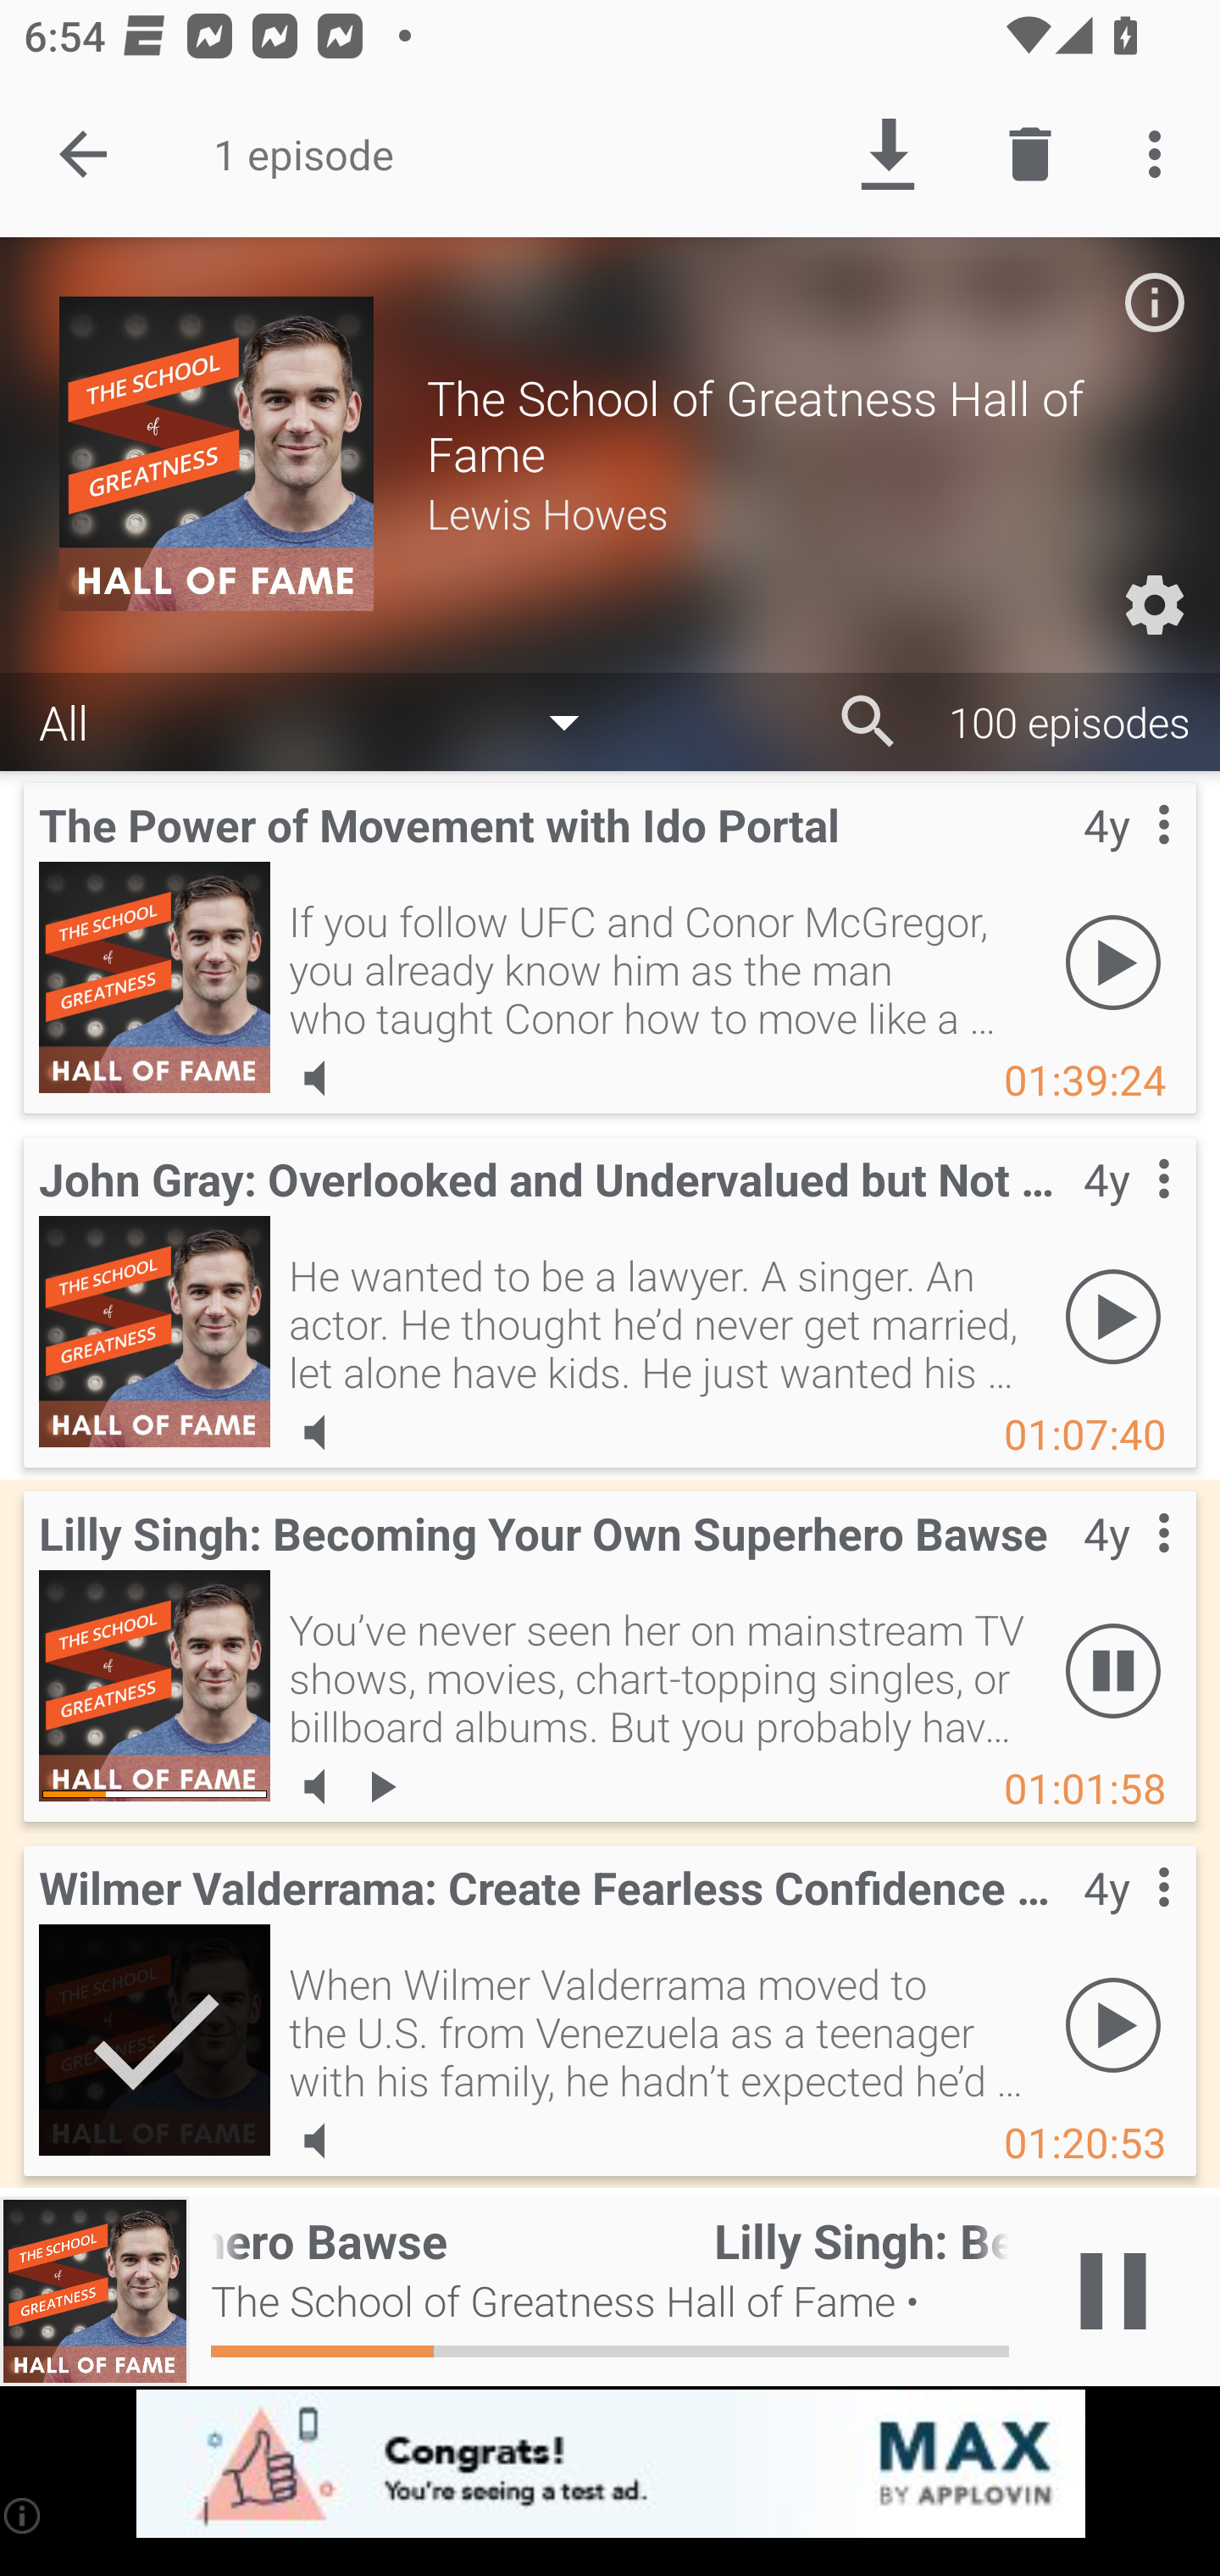  What do you see at coordinates (1127, 859) in the screenshot?
I see `Contextual menu` at bounding box center [1127, 859].